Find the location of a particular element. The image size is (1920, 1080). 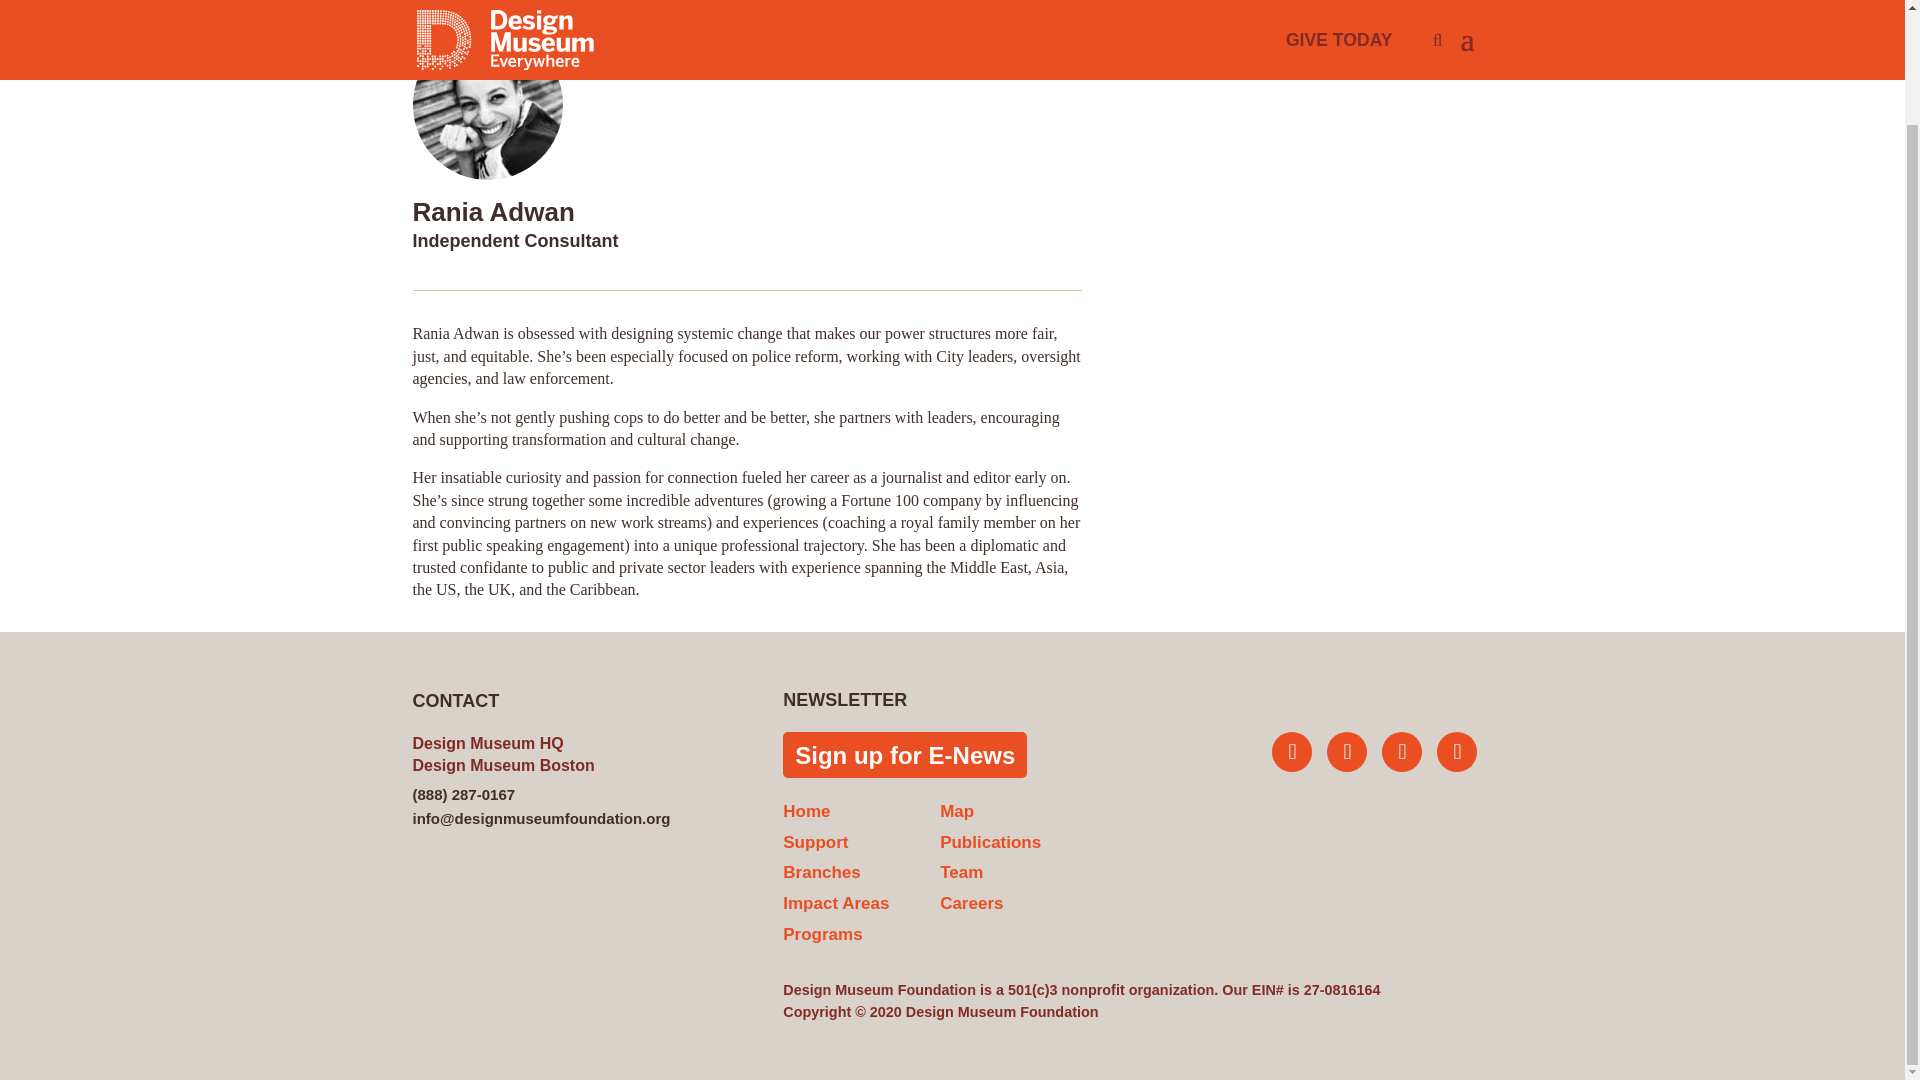

Impact Areas is located at coordinates (836, 903).